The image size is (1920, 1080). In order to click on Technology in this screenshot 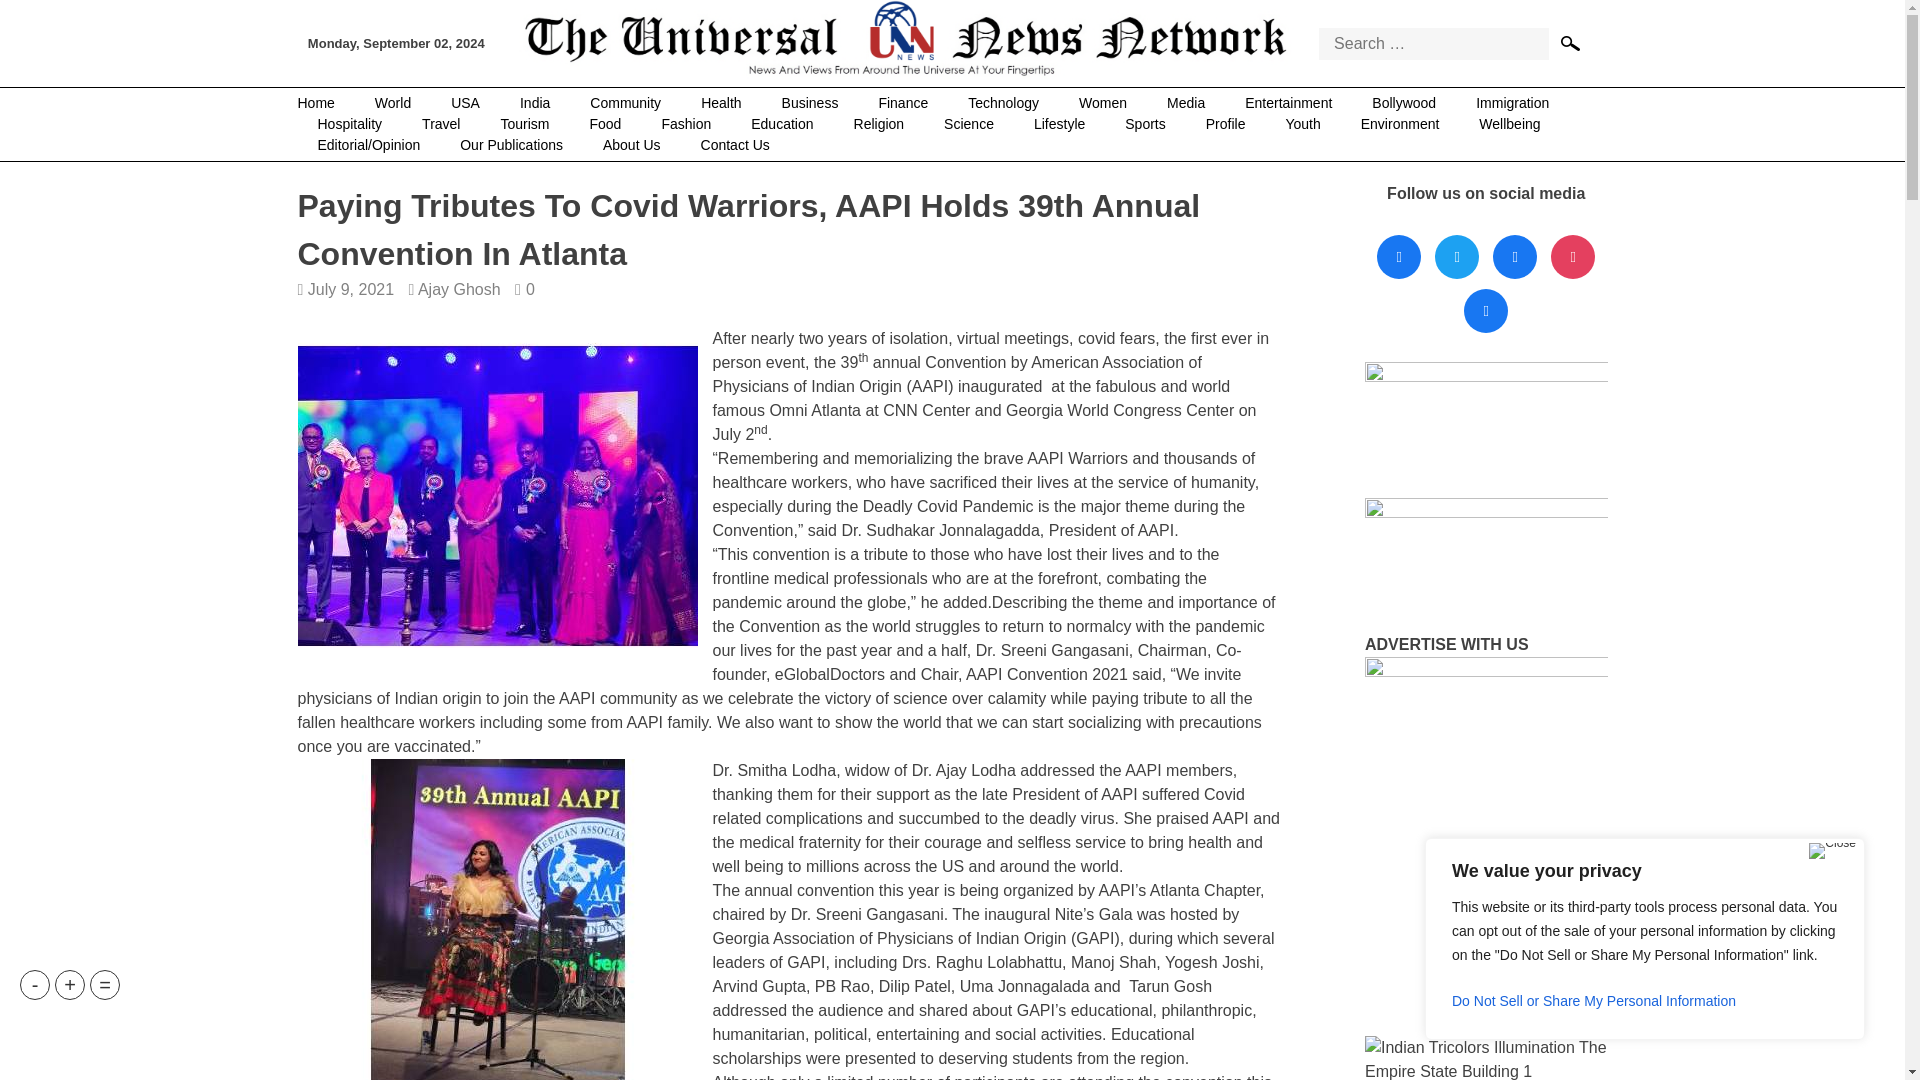, I will do `click(1004, 103)`.